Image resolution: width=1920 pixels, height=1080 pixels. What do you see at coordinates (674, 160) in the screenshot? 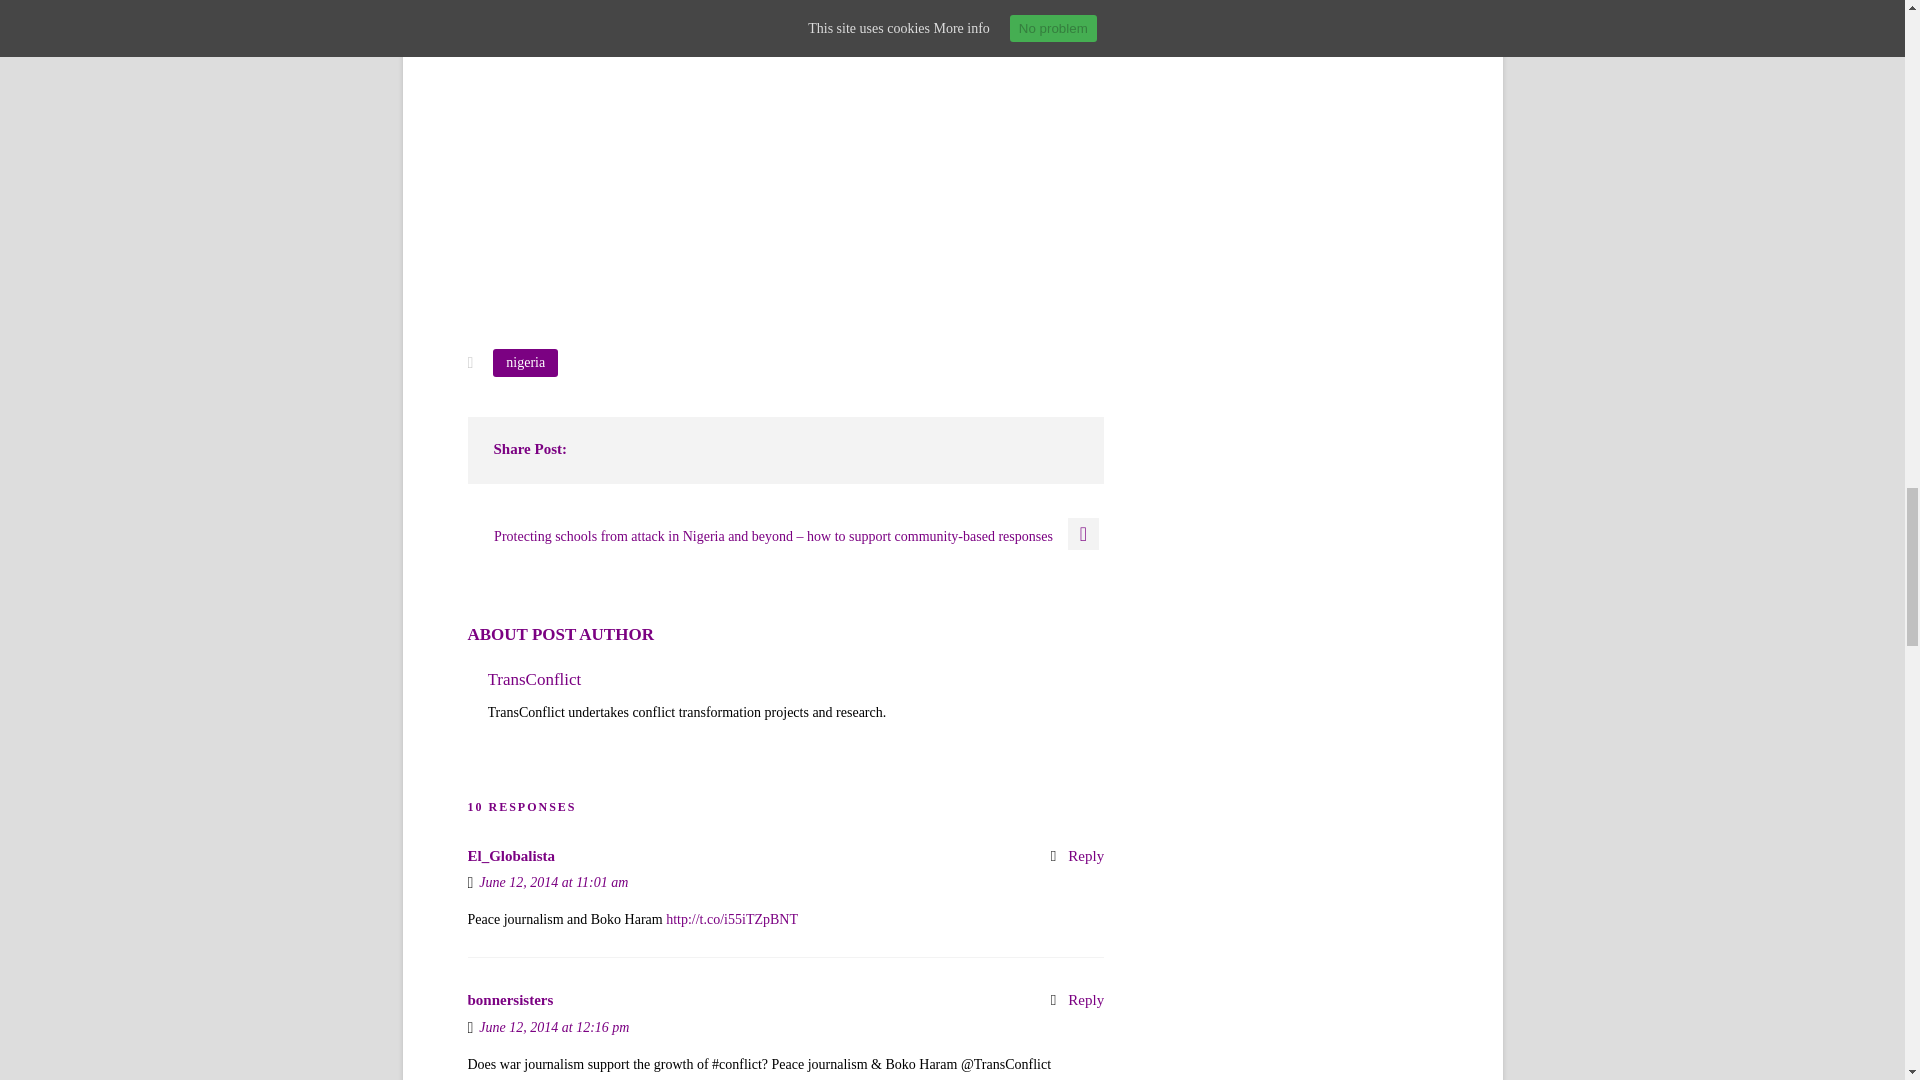
I see `Share on Facebook` at bounding box center [674, 160].